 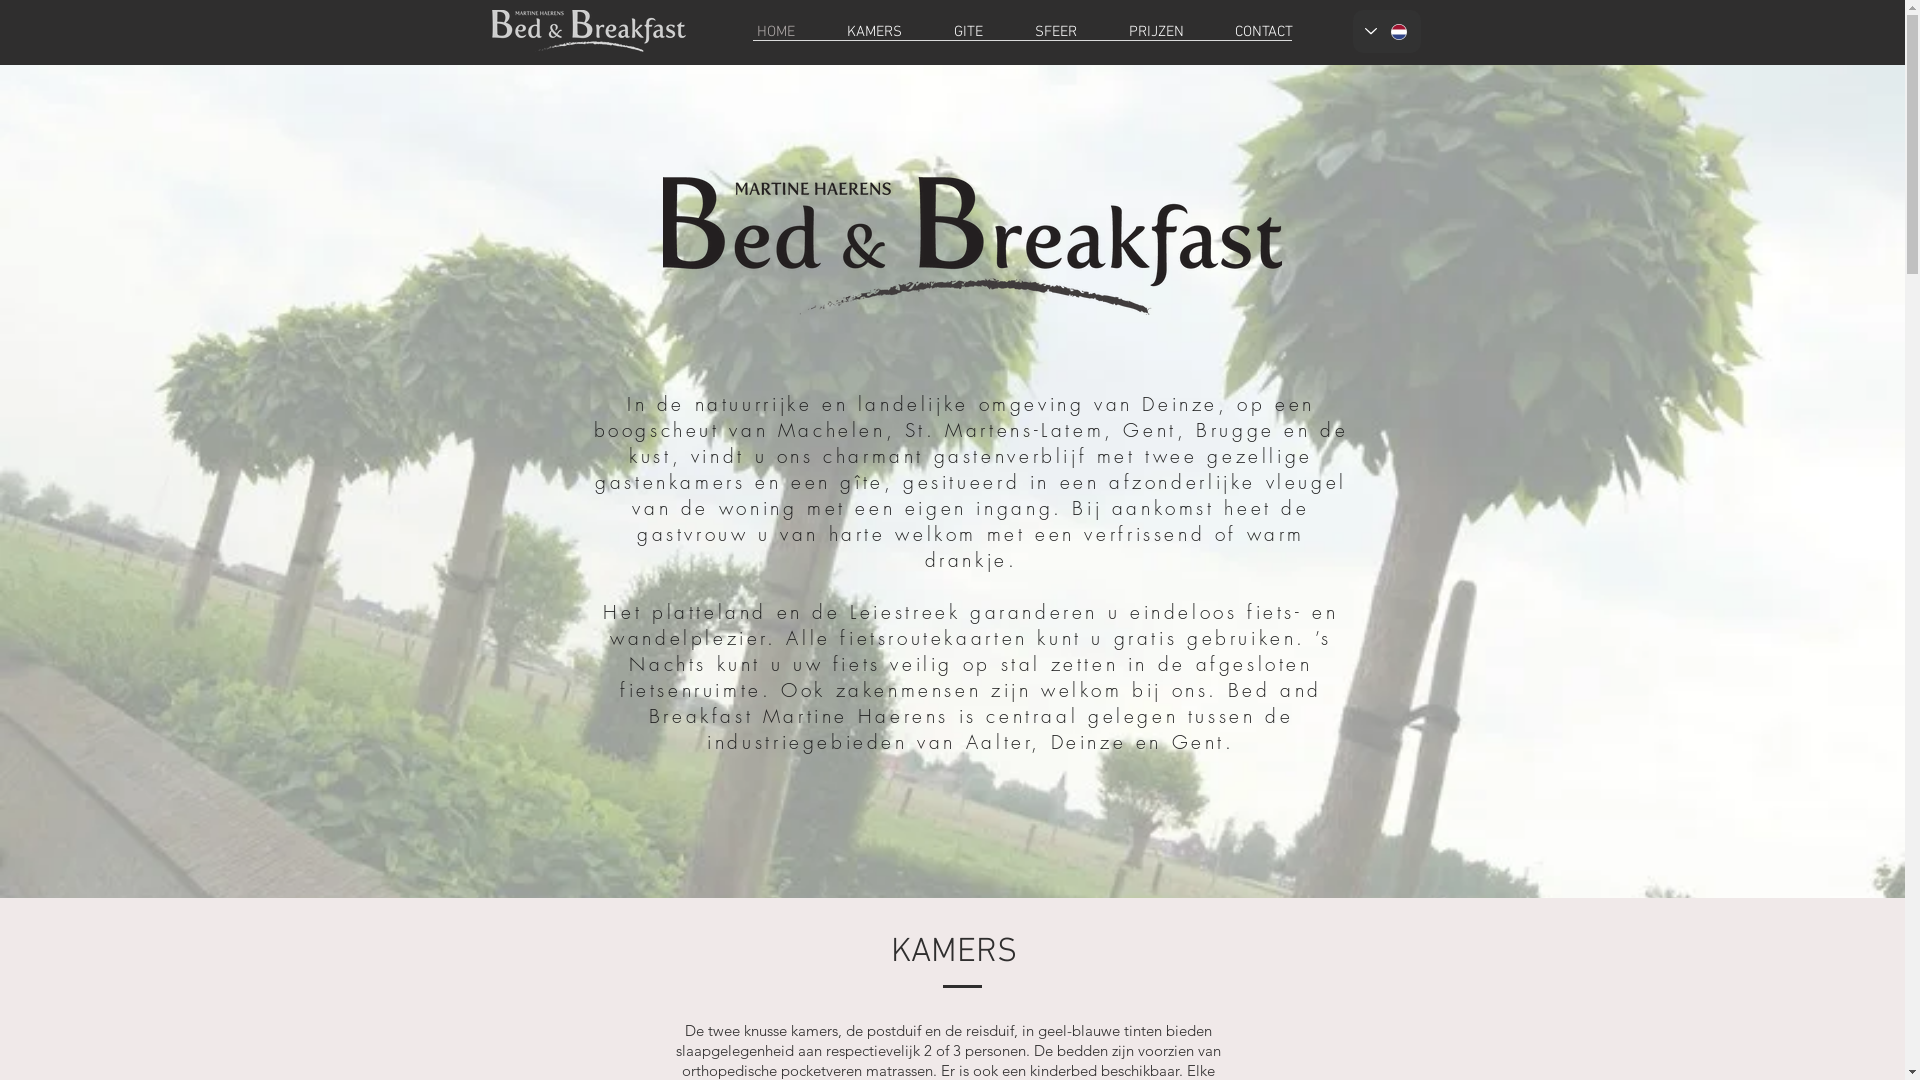 I want to click on KAMERS, so click(x=874, y=32).